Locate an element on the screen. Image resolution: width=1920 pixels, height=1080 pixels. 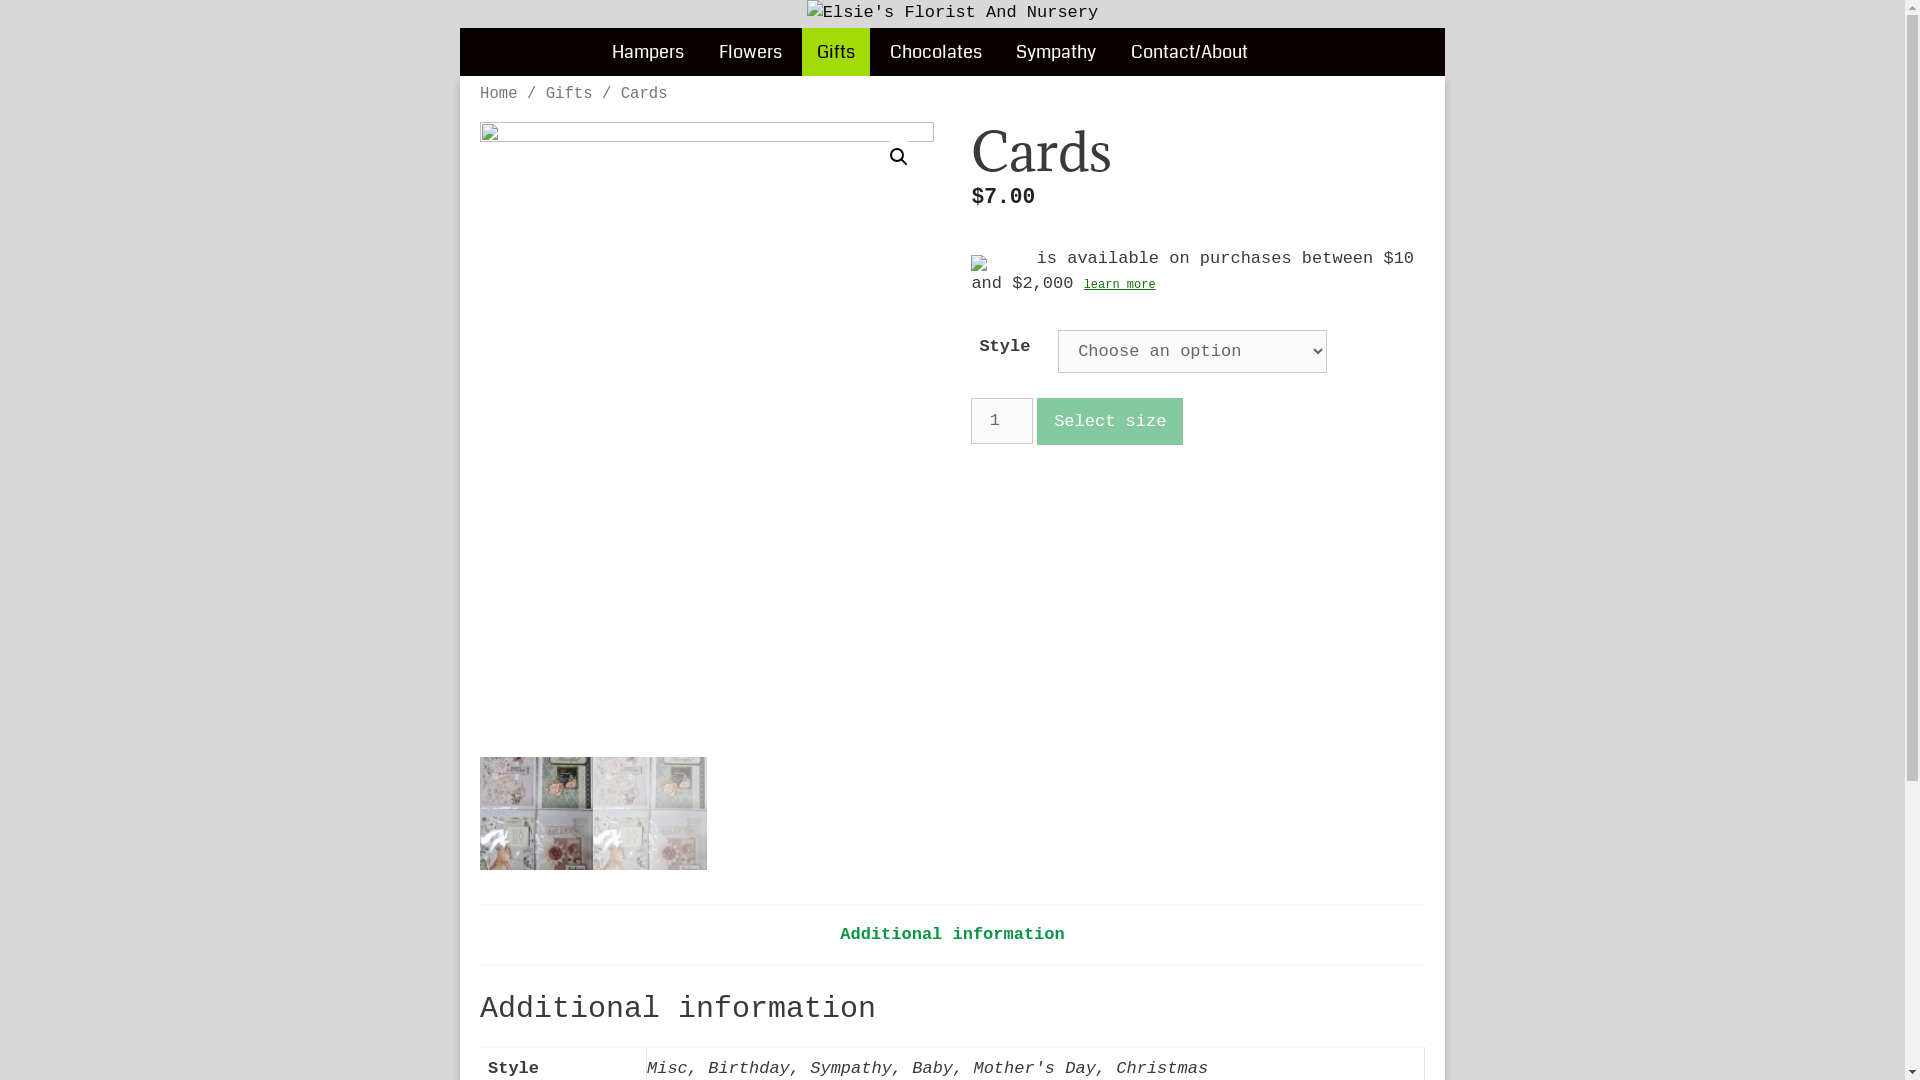
Gifts is located at coordinates (570, 94).